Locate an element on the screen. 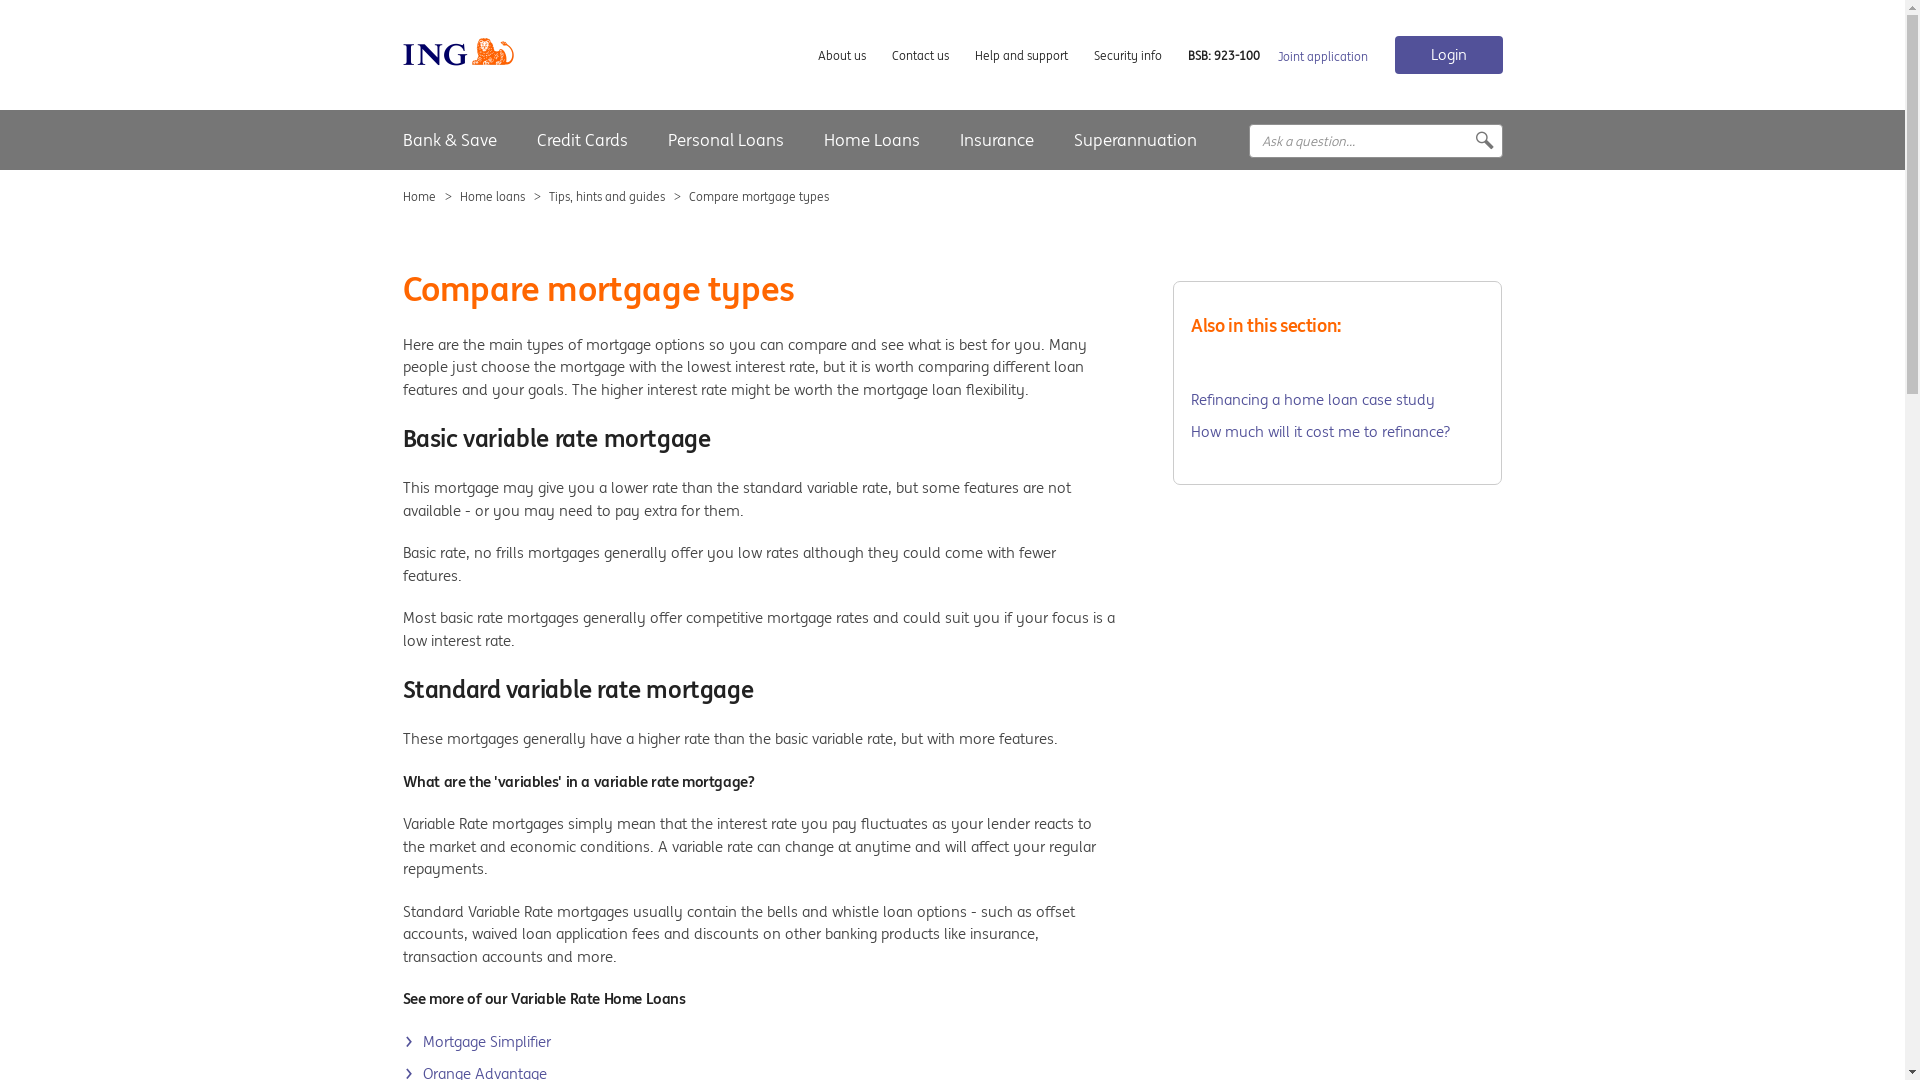 Image resolution: width=1920 pixels, height=1080 pixels. About us is located at coordinates (842, 56).